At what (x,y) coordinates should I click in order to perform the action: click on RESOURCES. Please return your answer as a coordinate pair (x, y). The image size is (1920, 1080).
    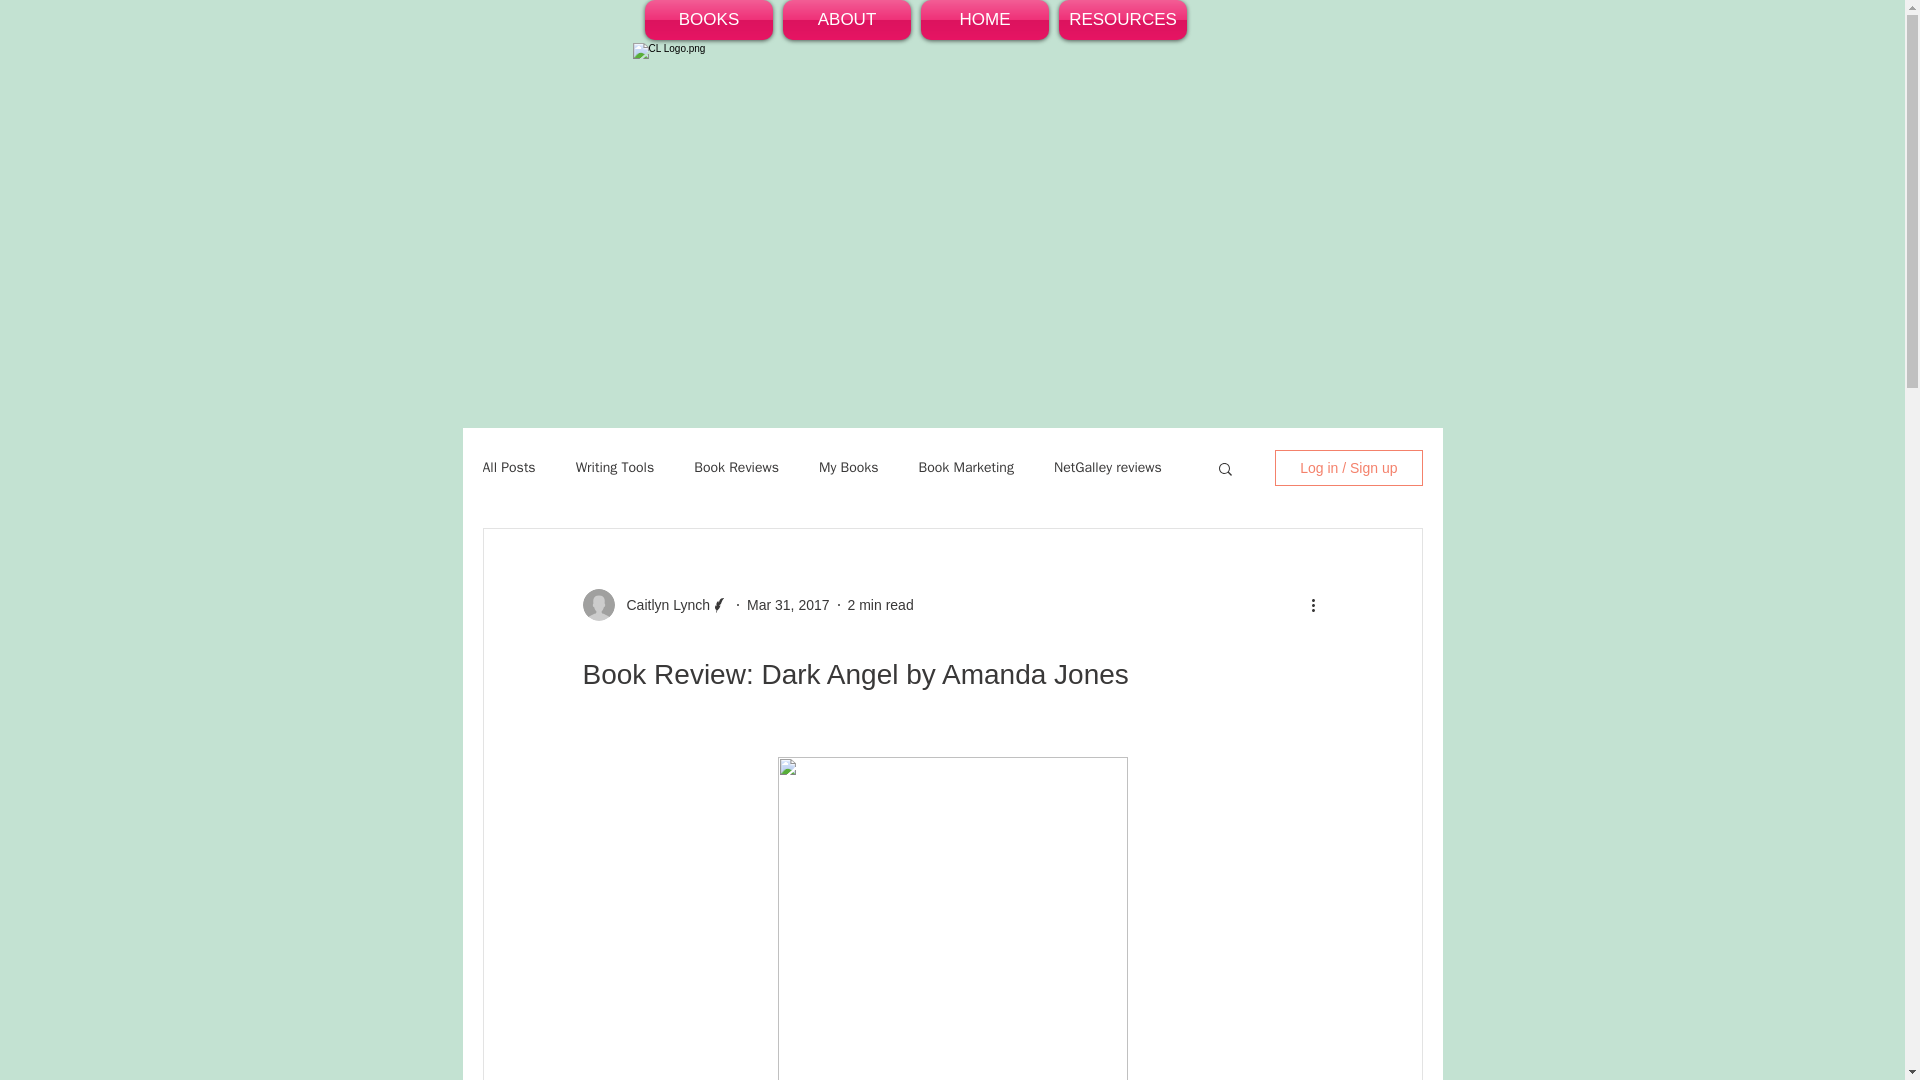
    Looking at the image, I should click on (1123, 20).